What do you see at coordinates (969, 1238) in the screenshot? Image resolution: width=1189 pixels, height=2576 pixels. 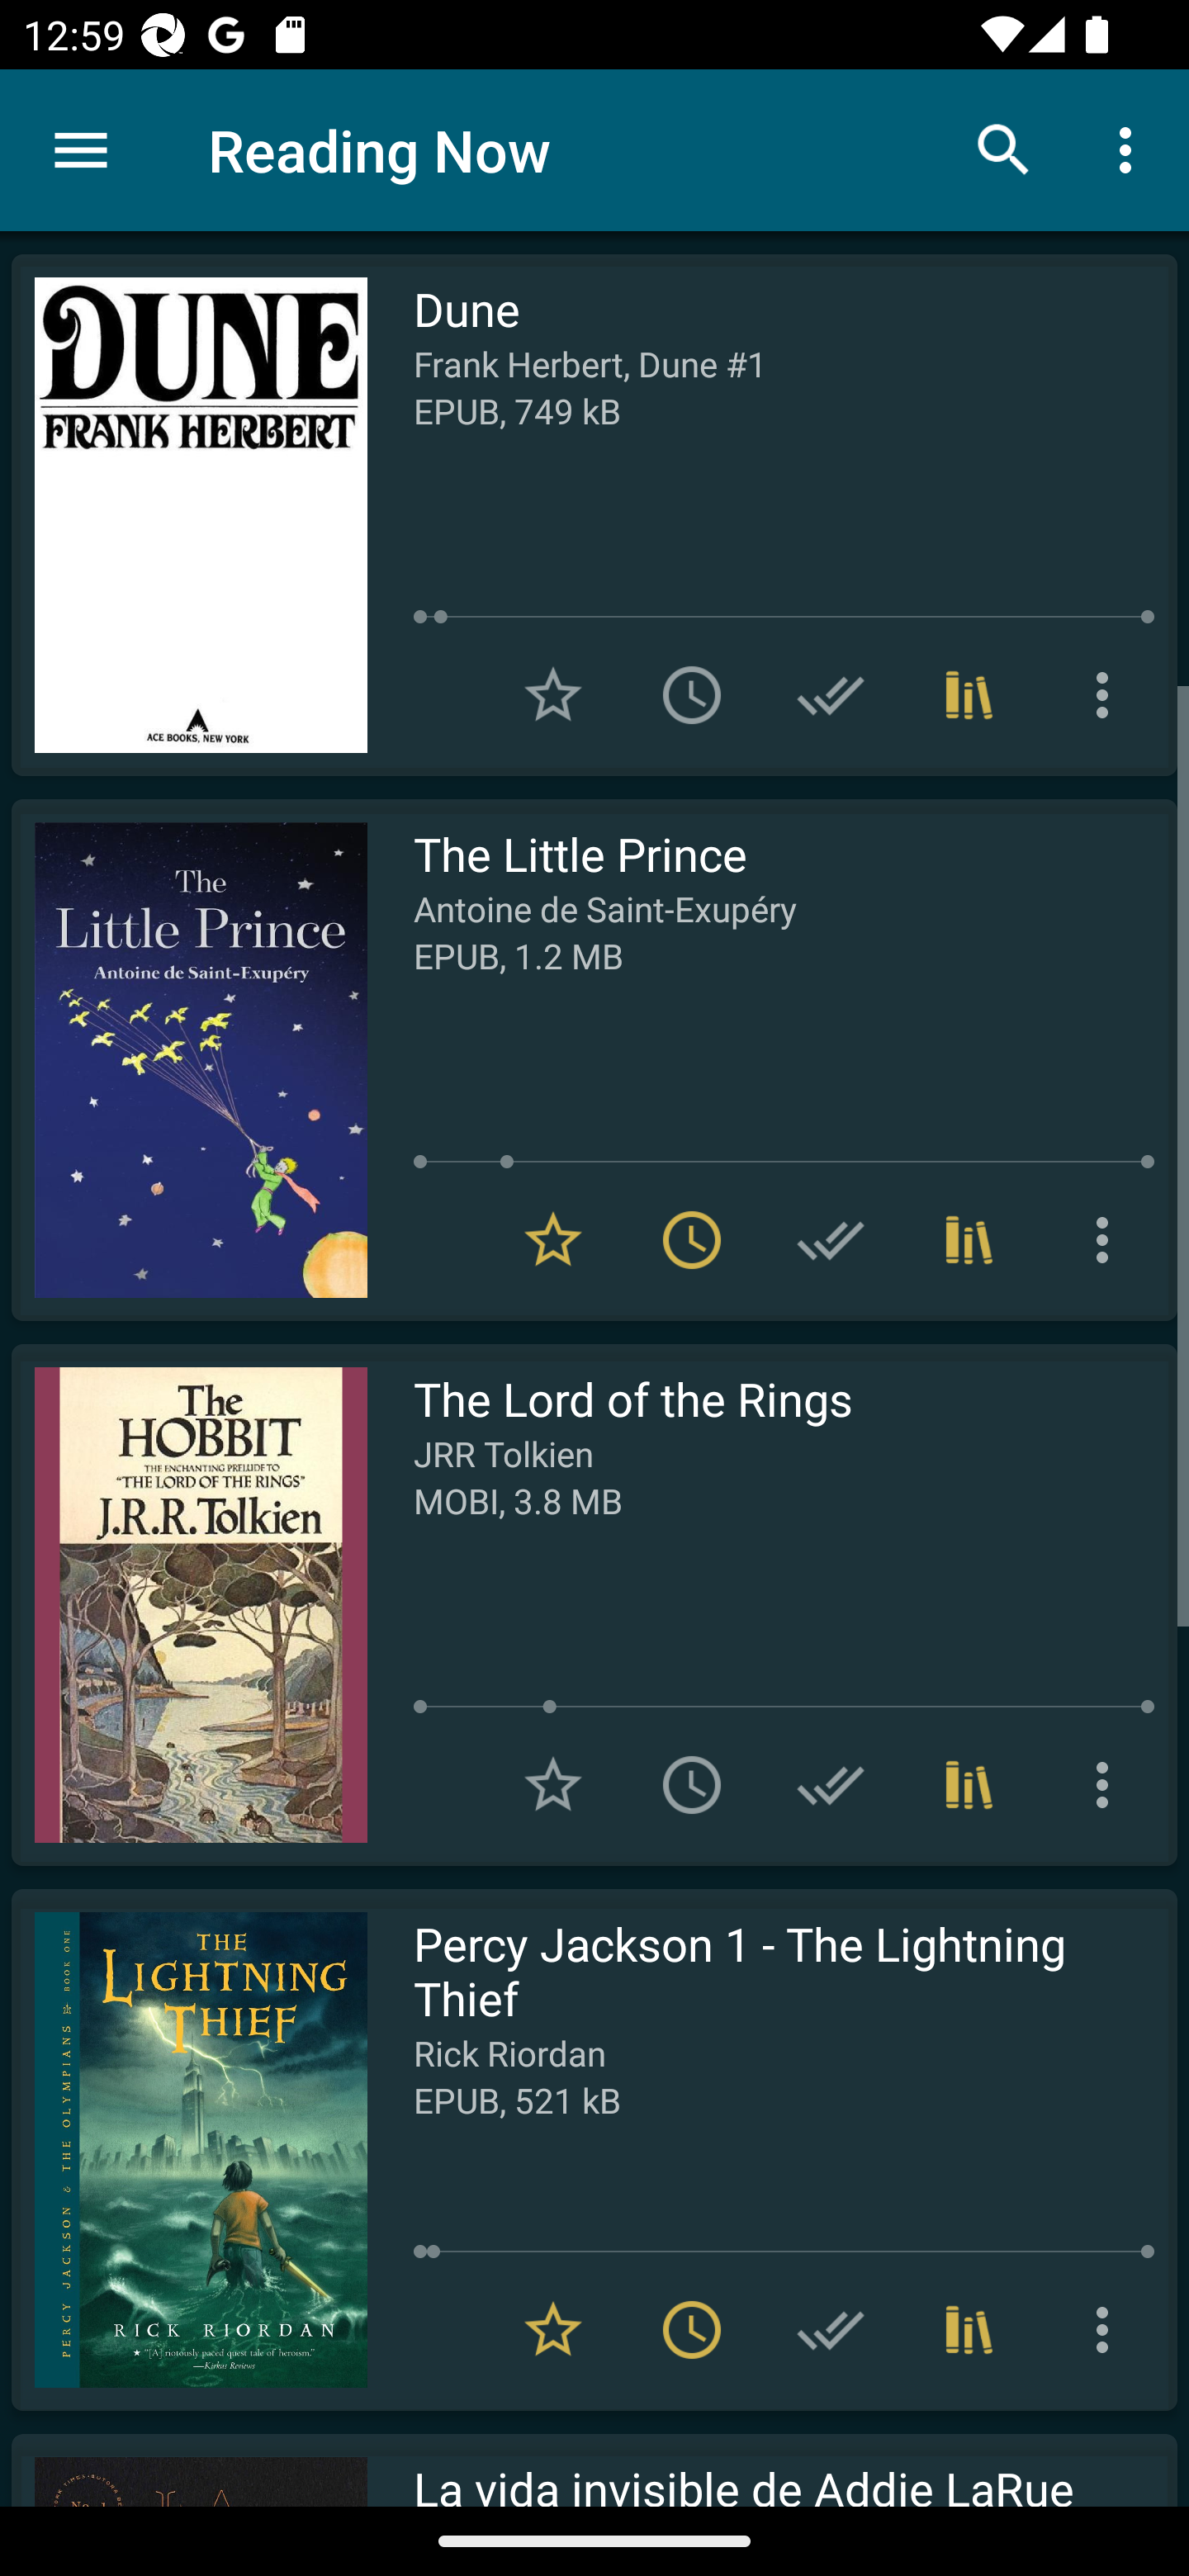 I see `Collections (1)` at bounding box center [969, 1238].